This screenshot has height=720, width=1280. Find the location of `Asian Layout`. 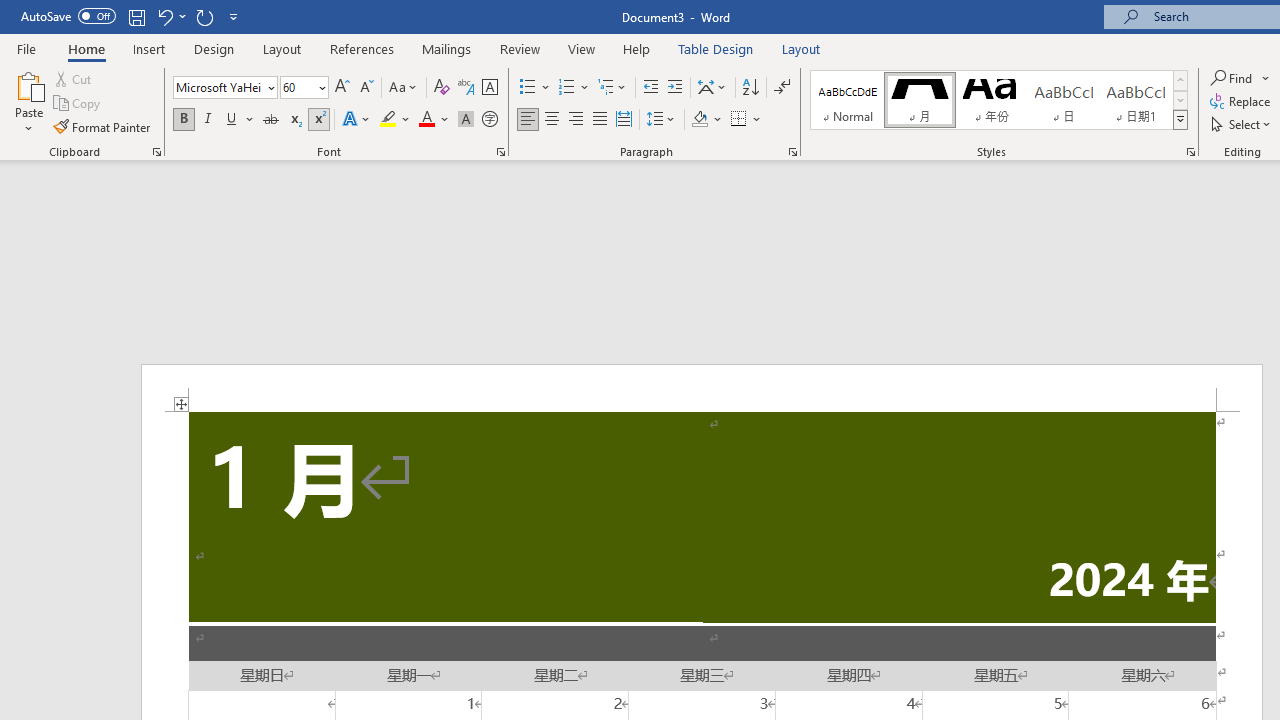

Asian Layout is located at coordinates (712, 88).